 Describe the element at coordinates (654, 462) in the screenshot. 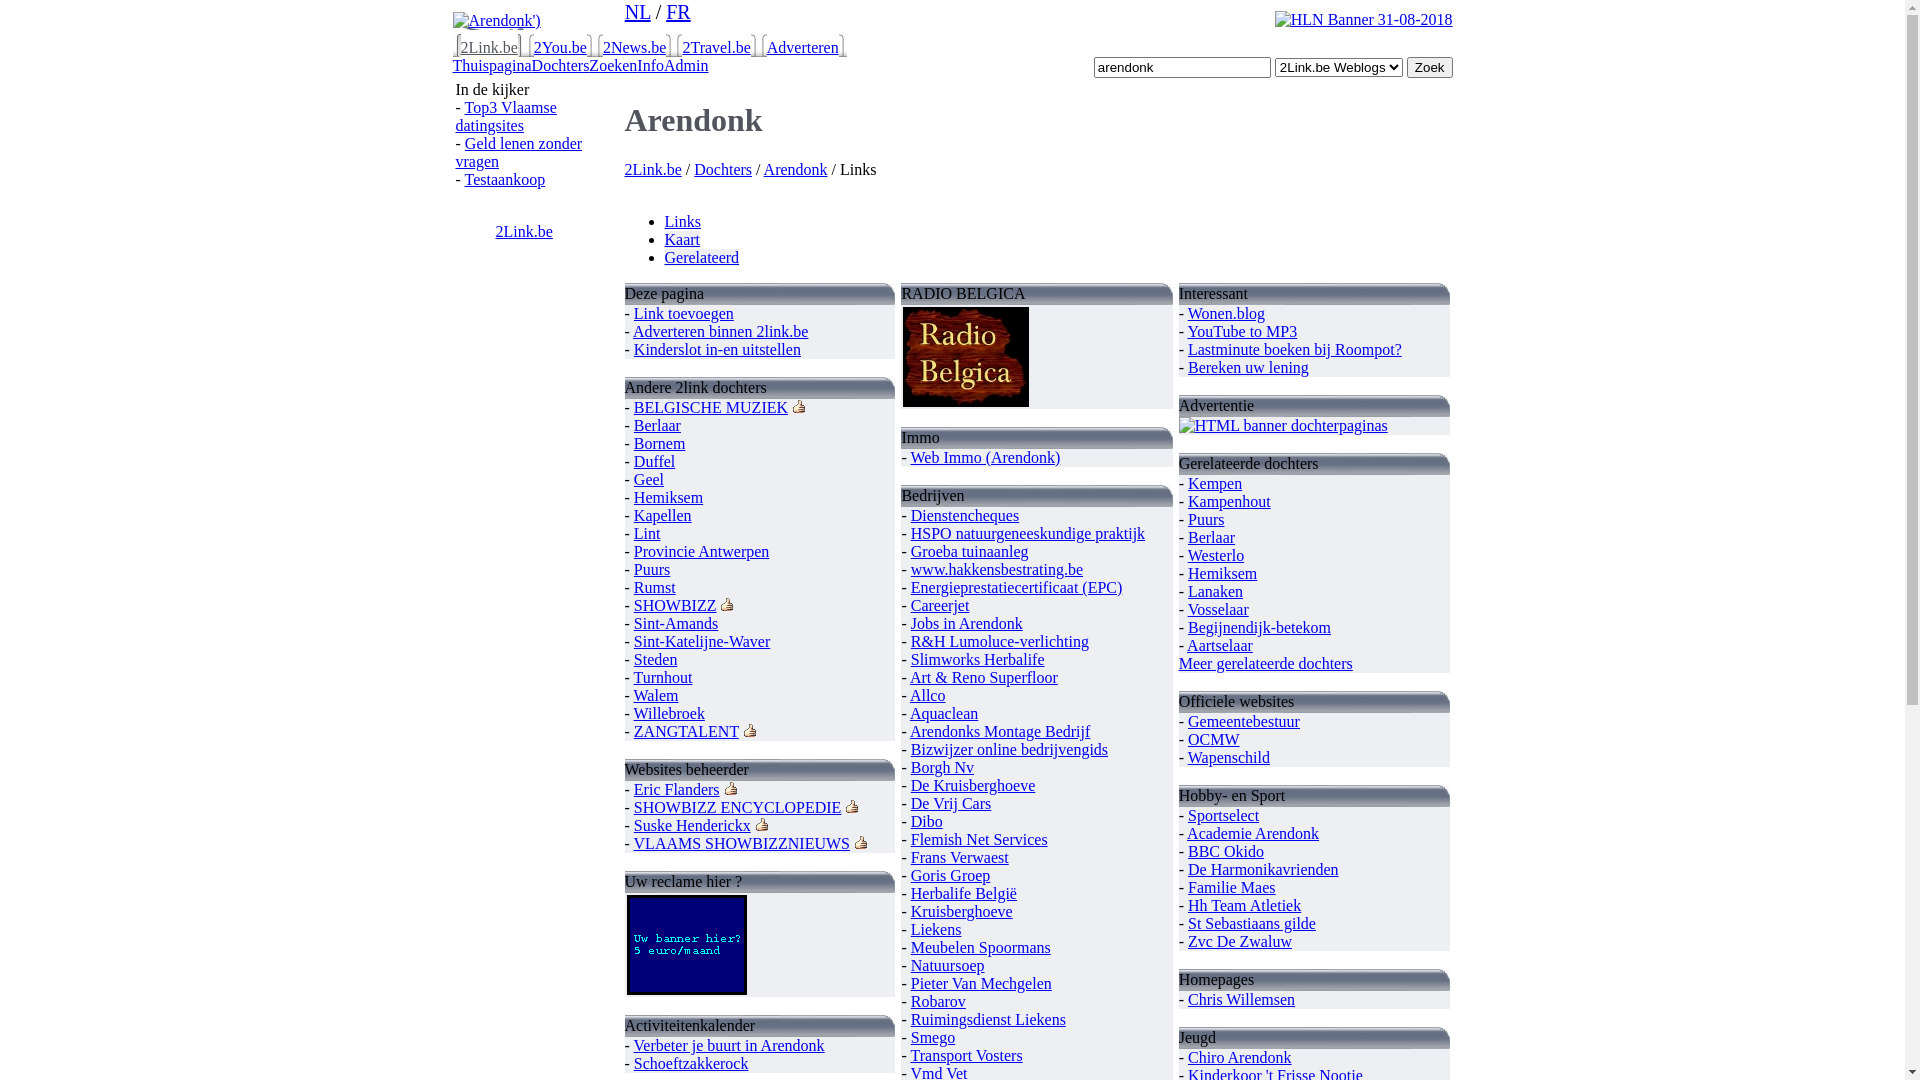

I see `Duffel` at that location.